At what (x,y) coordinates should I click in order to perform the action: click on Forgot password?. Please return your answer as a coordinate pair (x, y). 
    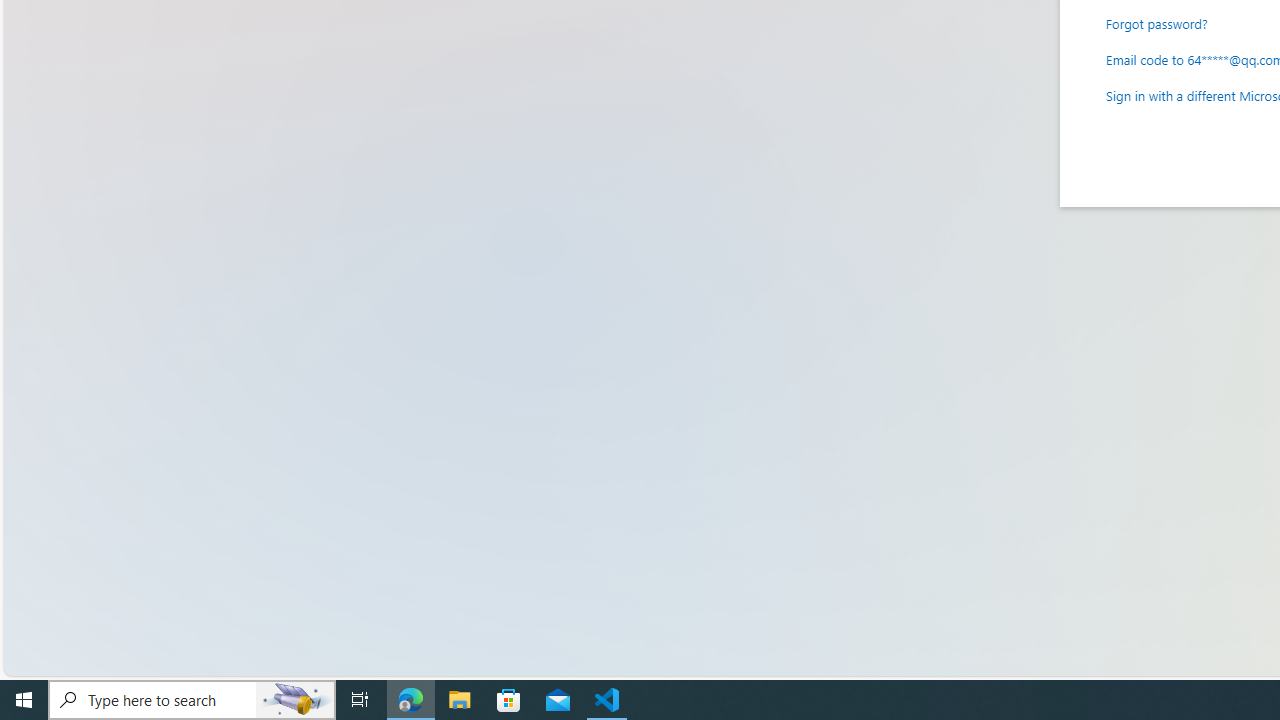
    Looking at the image, I should click on (1157, 22).